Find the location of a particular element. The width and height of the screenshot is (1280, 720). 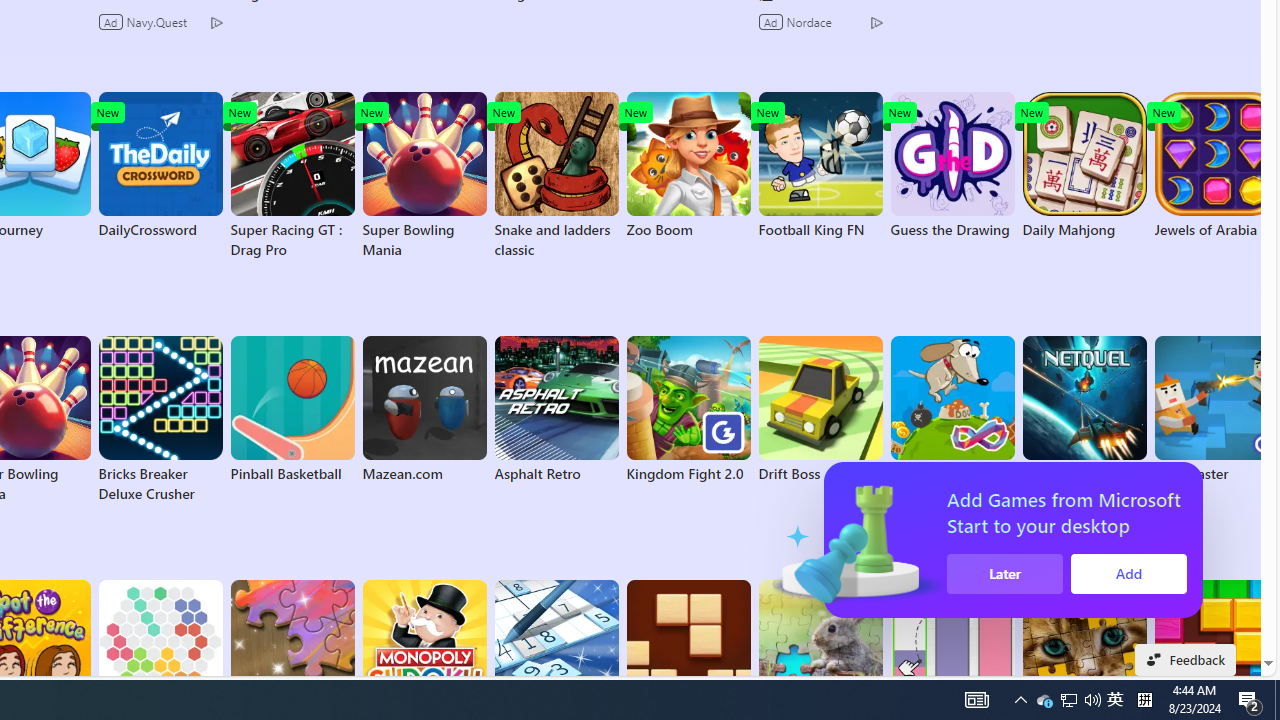

Class: ad-choice  ad-choice-mono  is located at coordinates (876, 22).